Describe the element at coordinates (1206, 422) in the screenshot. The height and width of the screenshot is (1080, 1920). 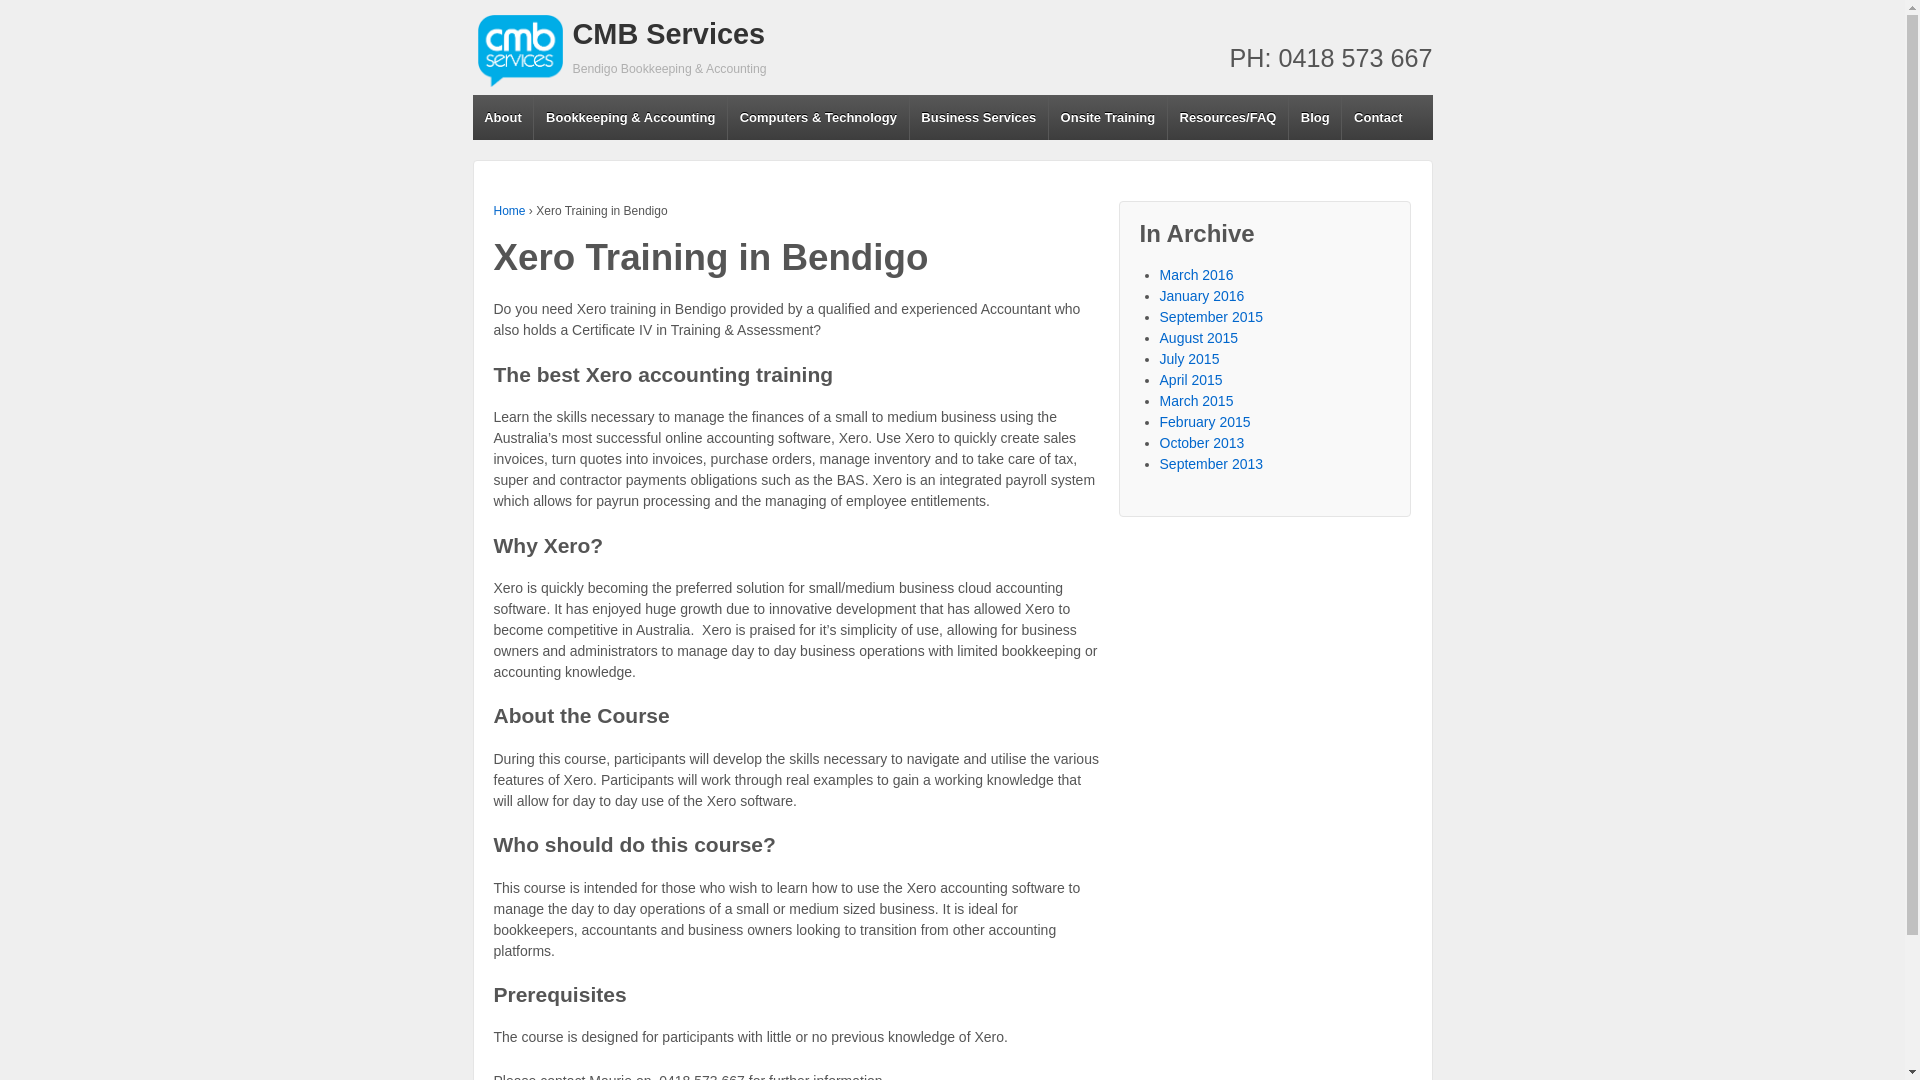
I see `February 2015` at that location.